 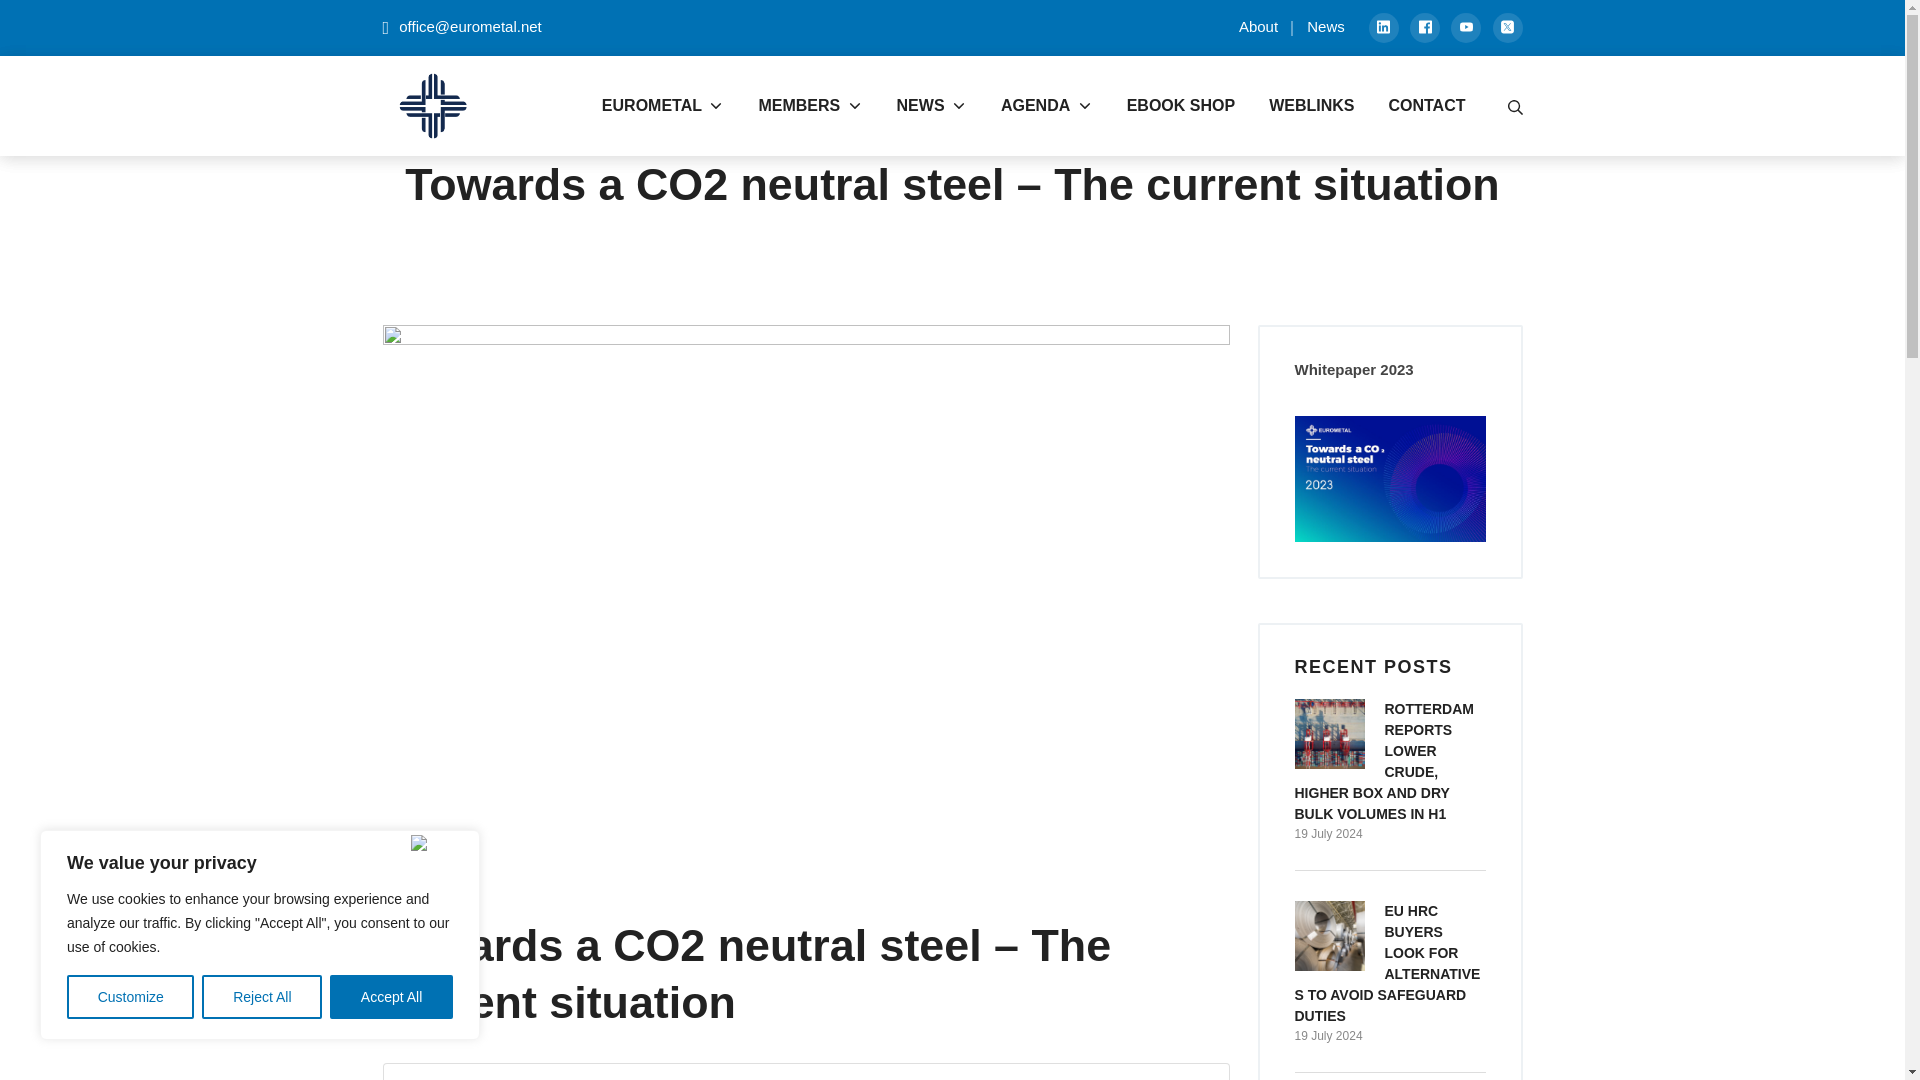 I want to click on Customize, so click(x=130, y=997).